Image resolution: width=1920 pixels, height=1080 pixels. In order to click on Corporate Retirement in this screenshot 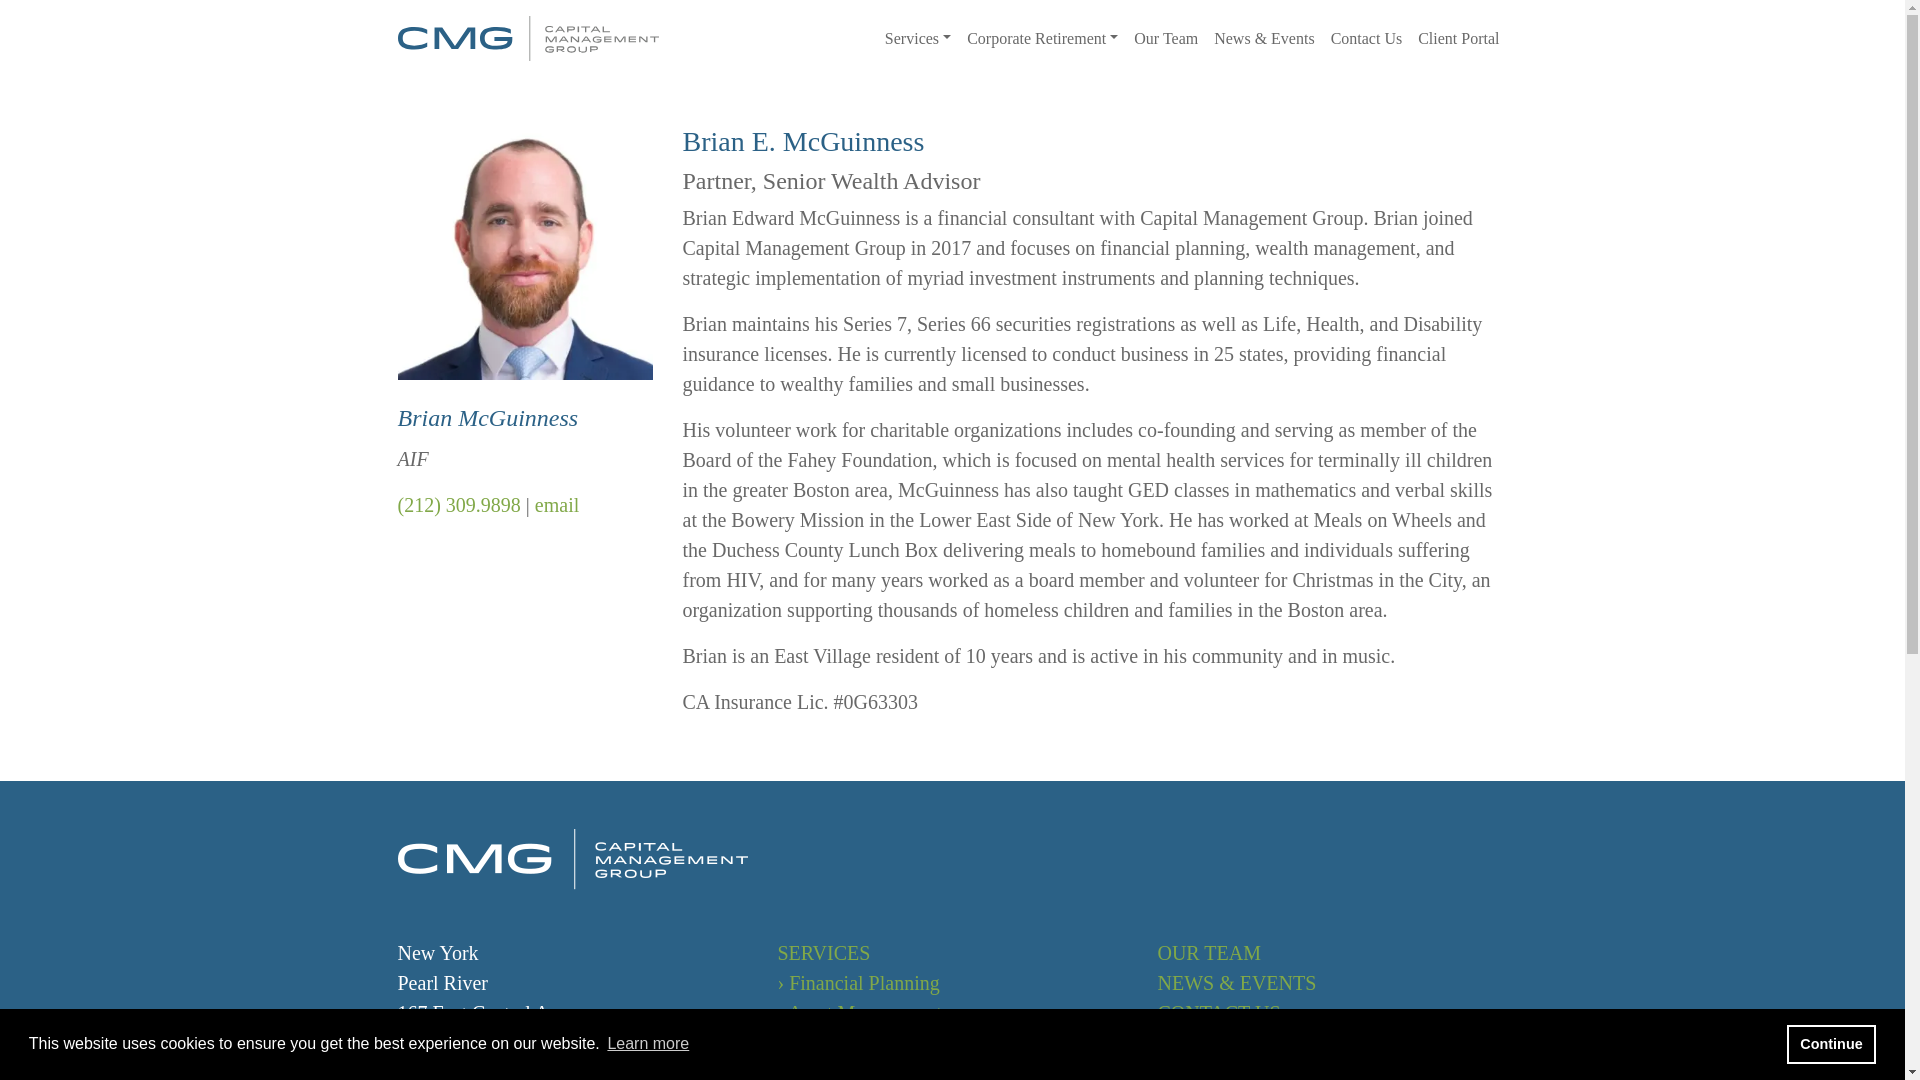, I will do `click(1042, 38)`.